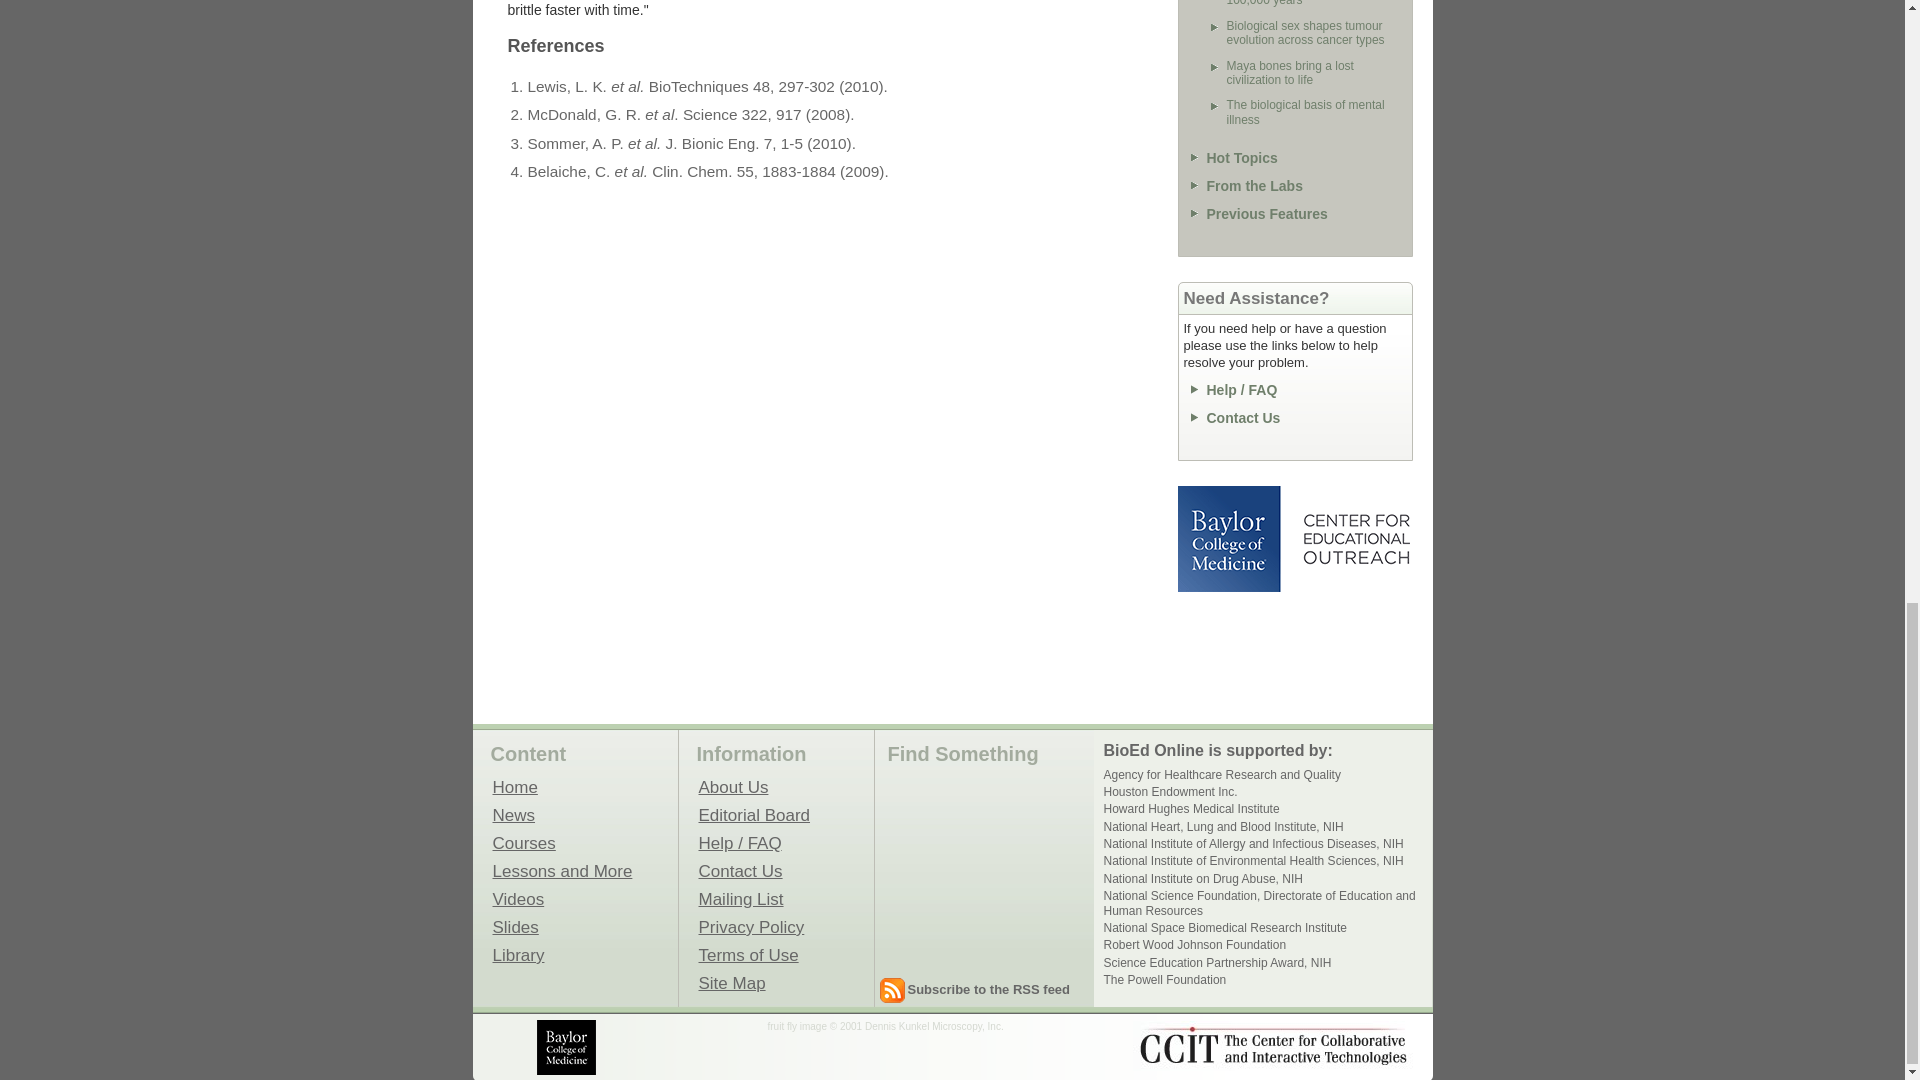 The height and width of the screenshot is (1080, 1920). I want to click on Baylor College of Medicine, so click(568, 1046).